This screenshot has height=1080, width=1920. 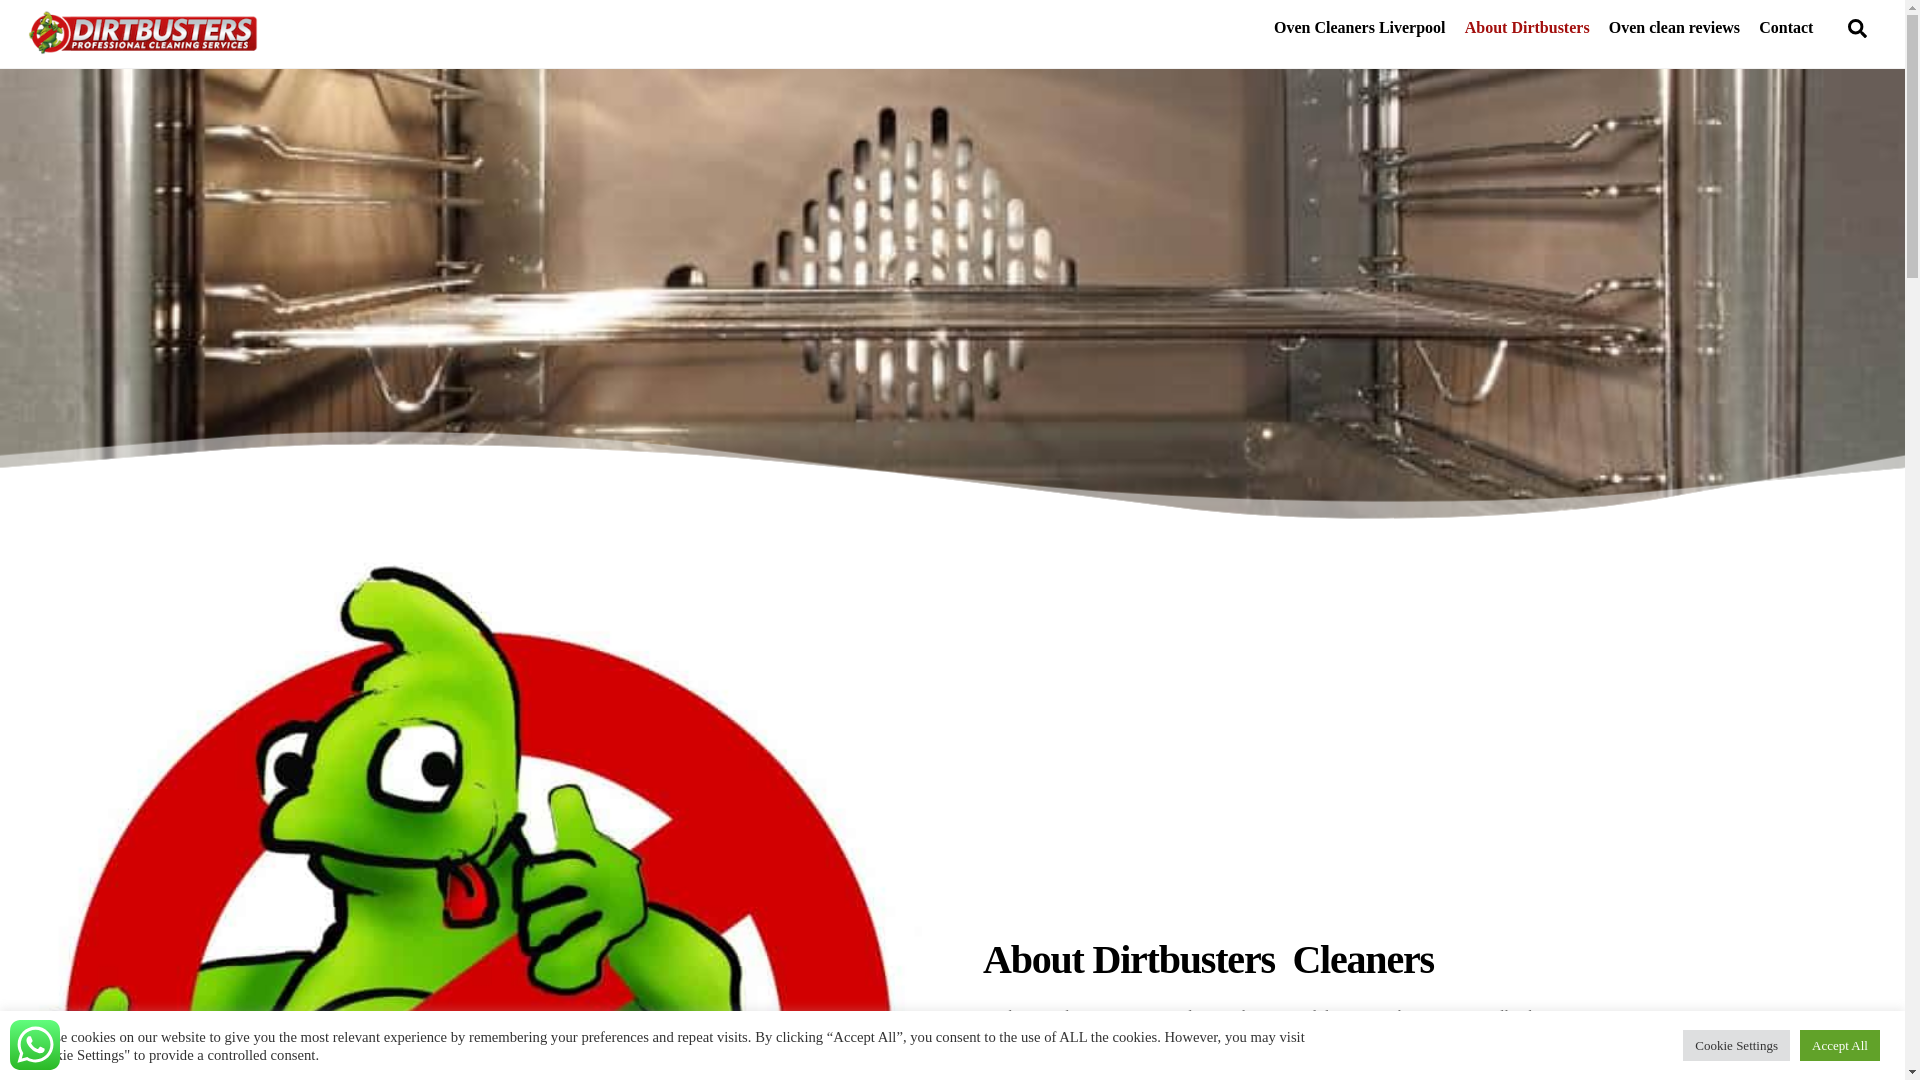 I want to click on Oven clean reviews, so click(x=1674, y=28).